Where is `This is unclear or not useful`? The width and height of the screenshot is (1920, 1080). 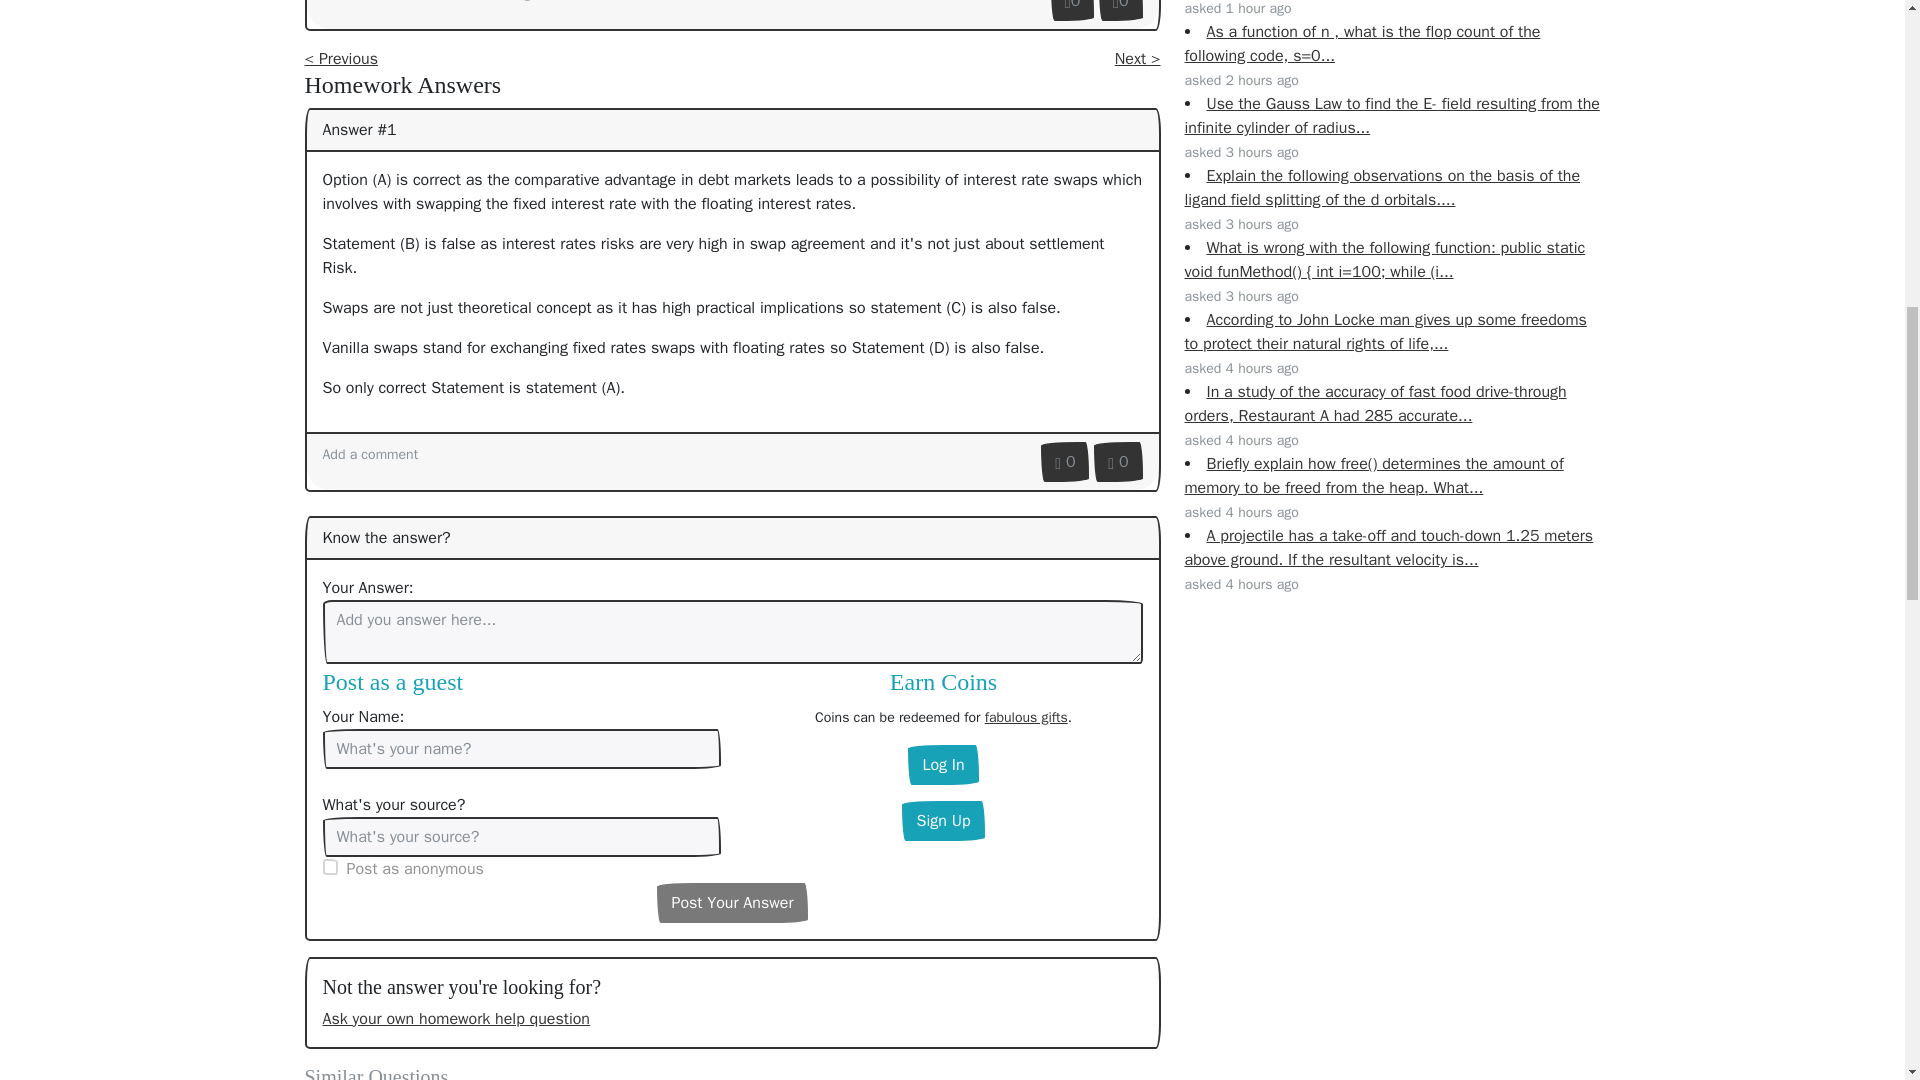 This is unclear or not useful is located at coordinates (1118, 461).